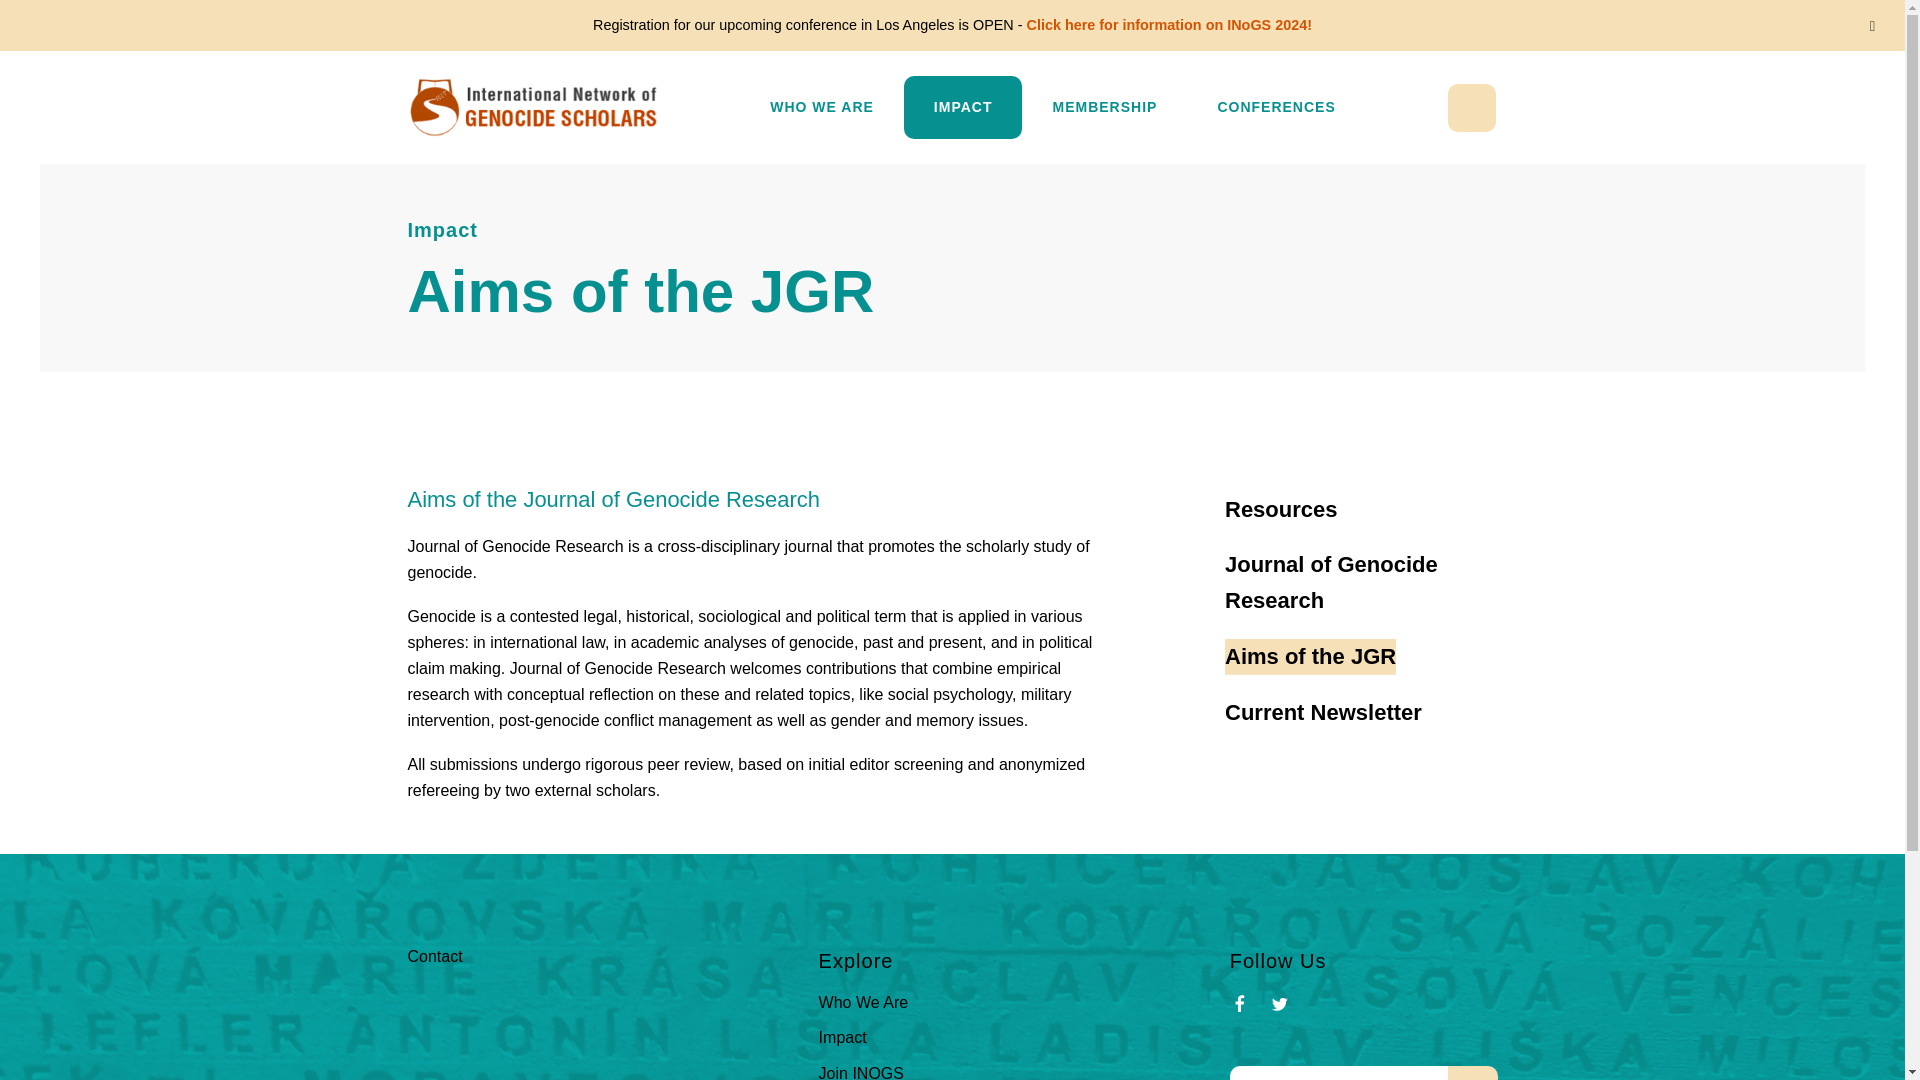  What do you see at coordinates (1323, 713) in the screenshot?
I see `Current Newsletter` at bounding box center [1323, 713].